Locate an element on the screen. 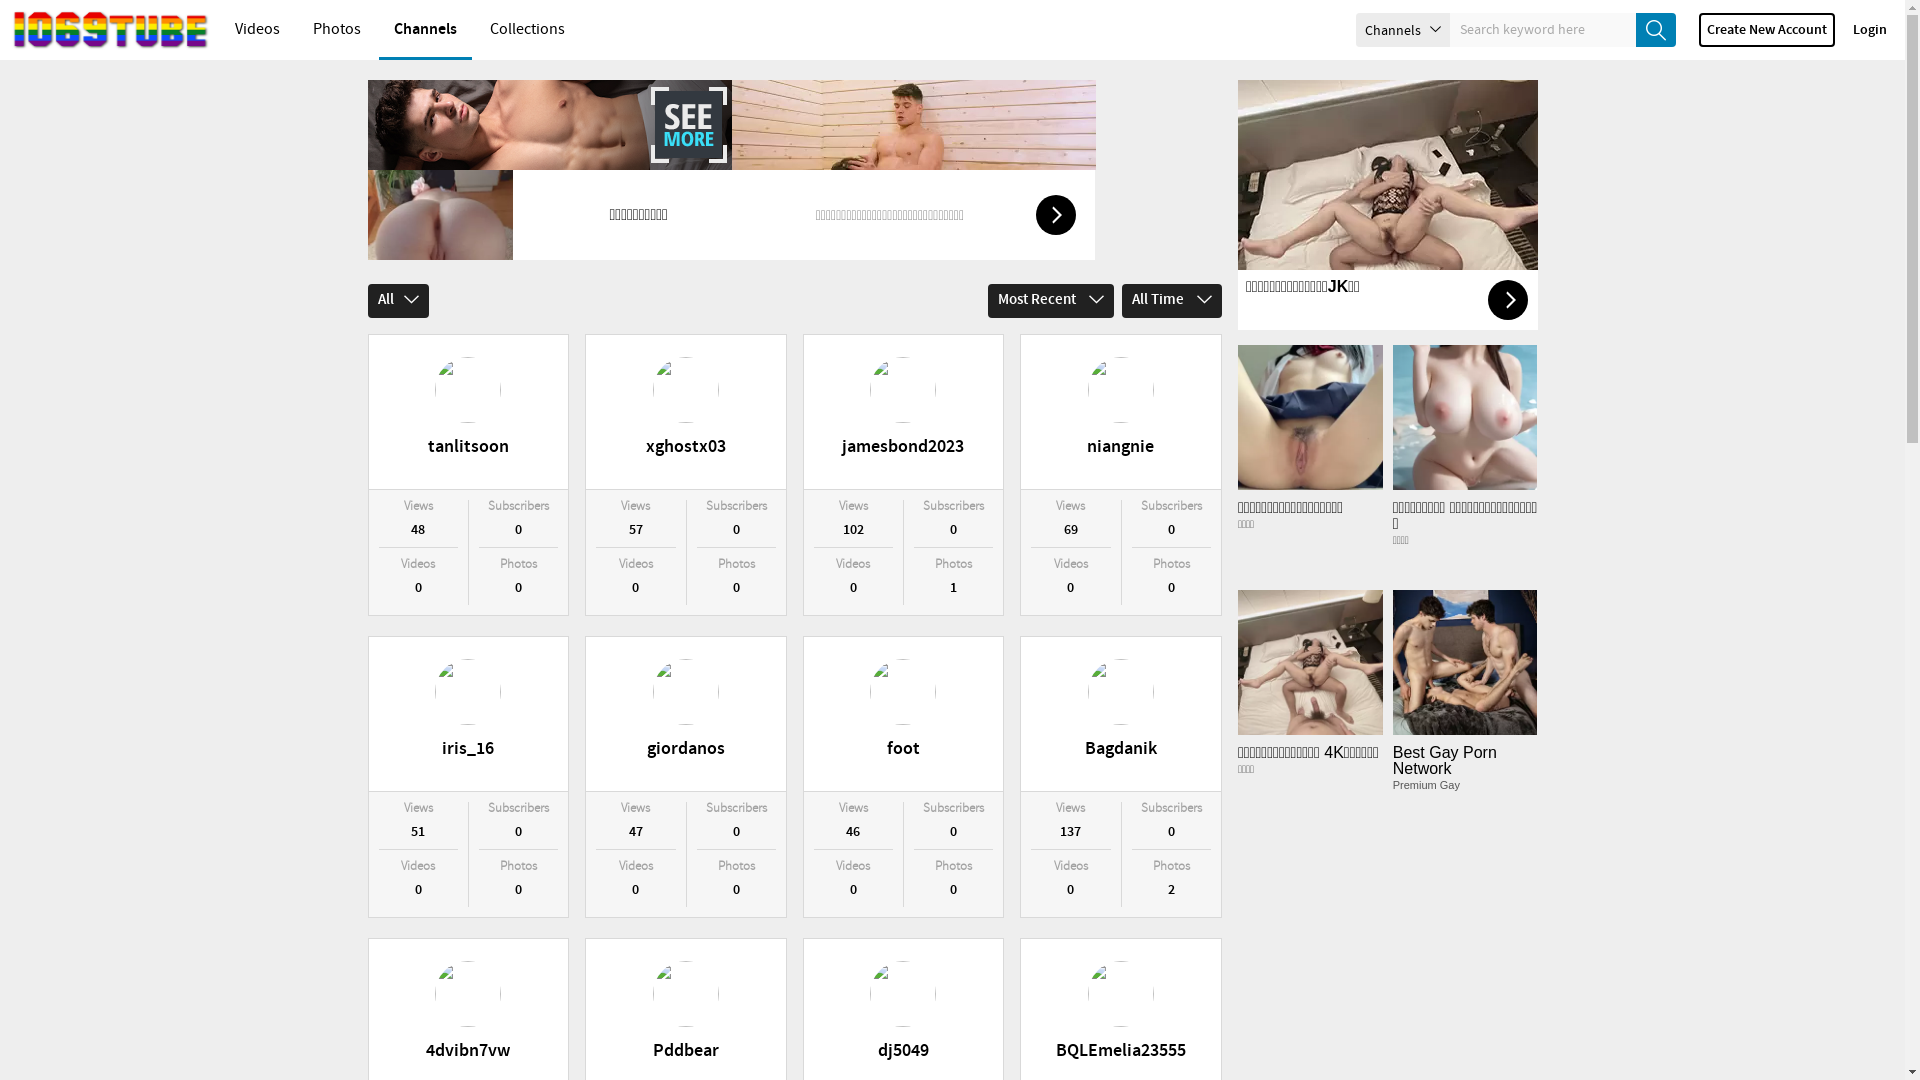 This screenshot has width=1920, height=1080. All is located at coordinates (398, 300).